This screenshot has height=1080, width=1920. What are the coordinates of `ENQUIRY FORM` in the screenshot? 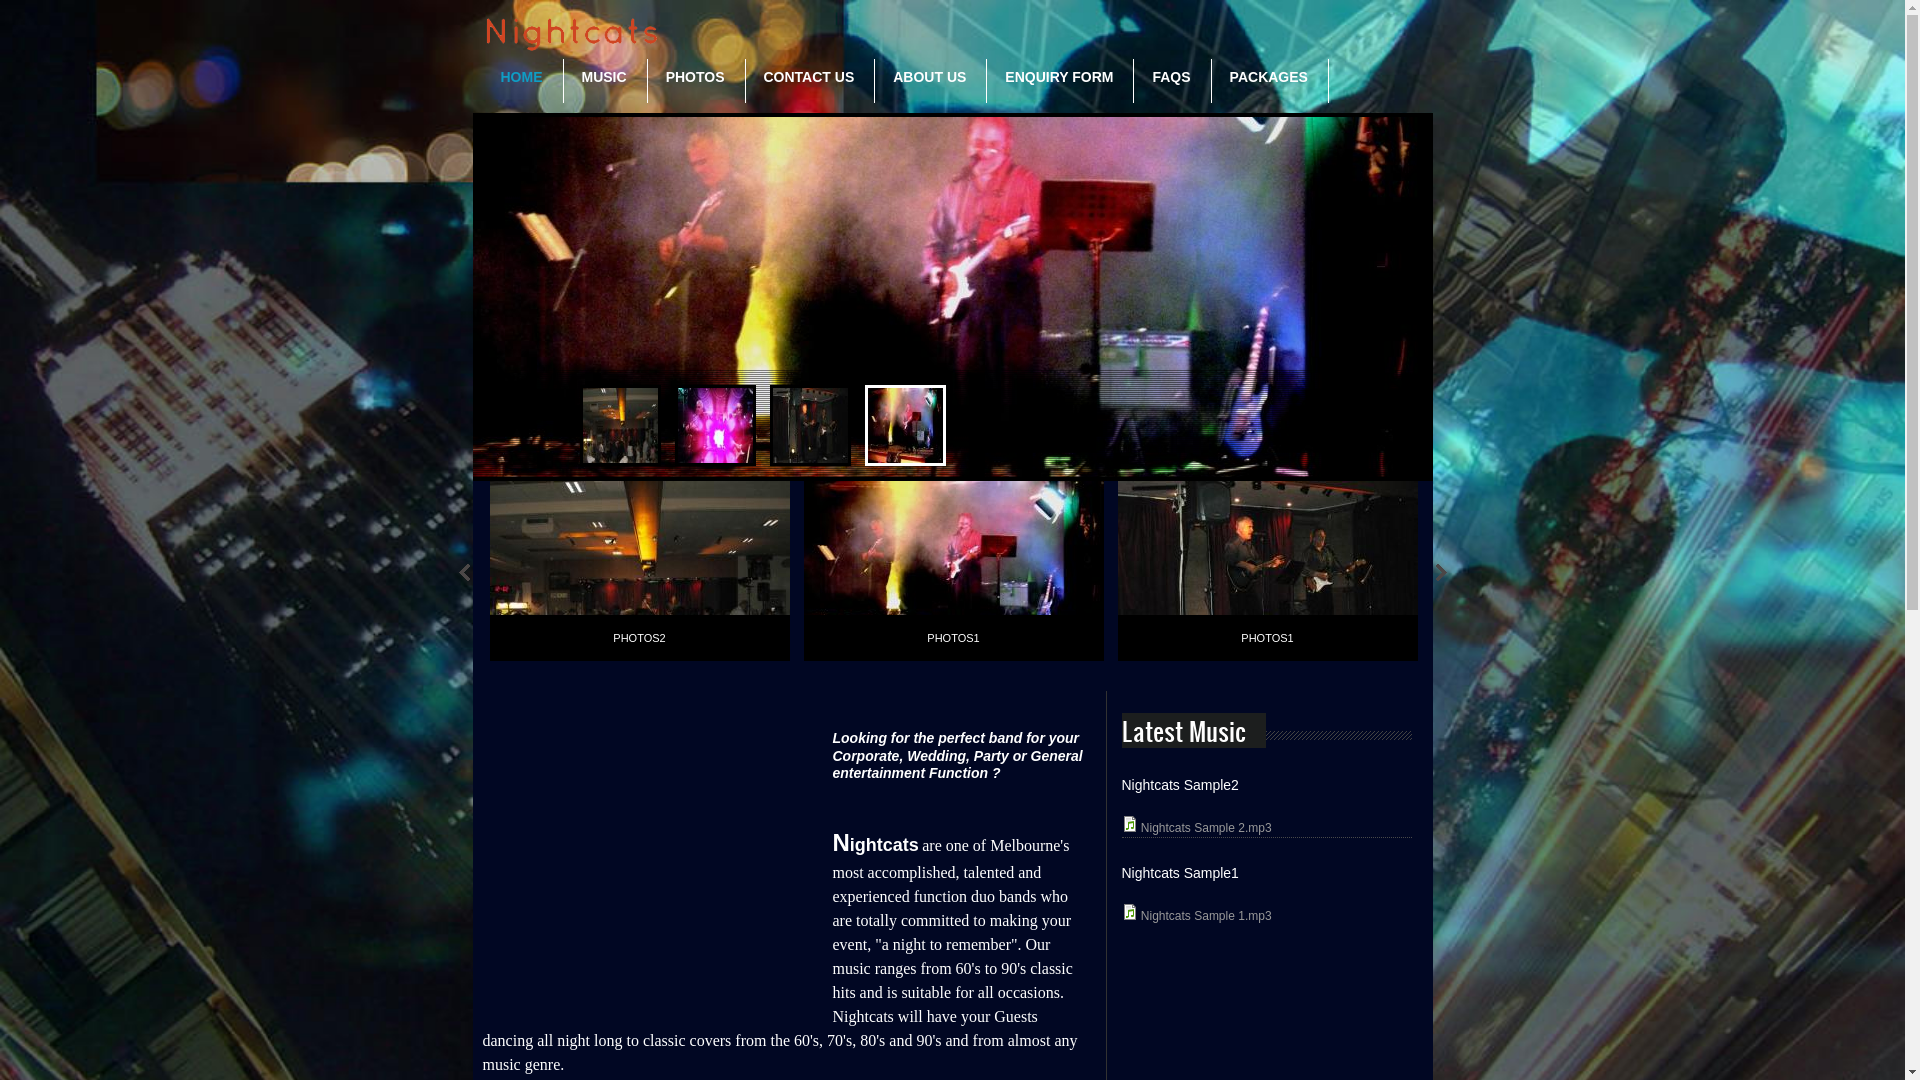 It's located at (1059, 78).